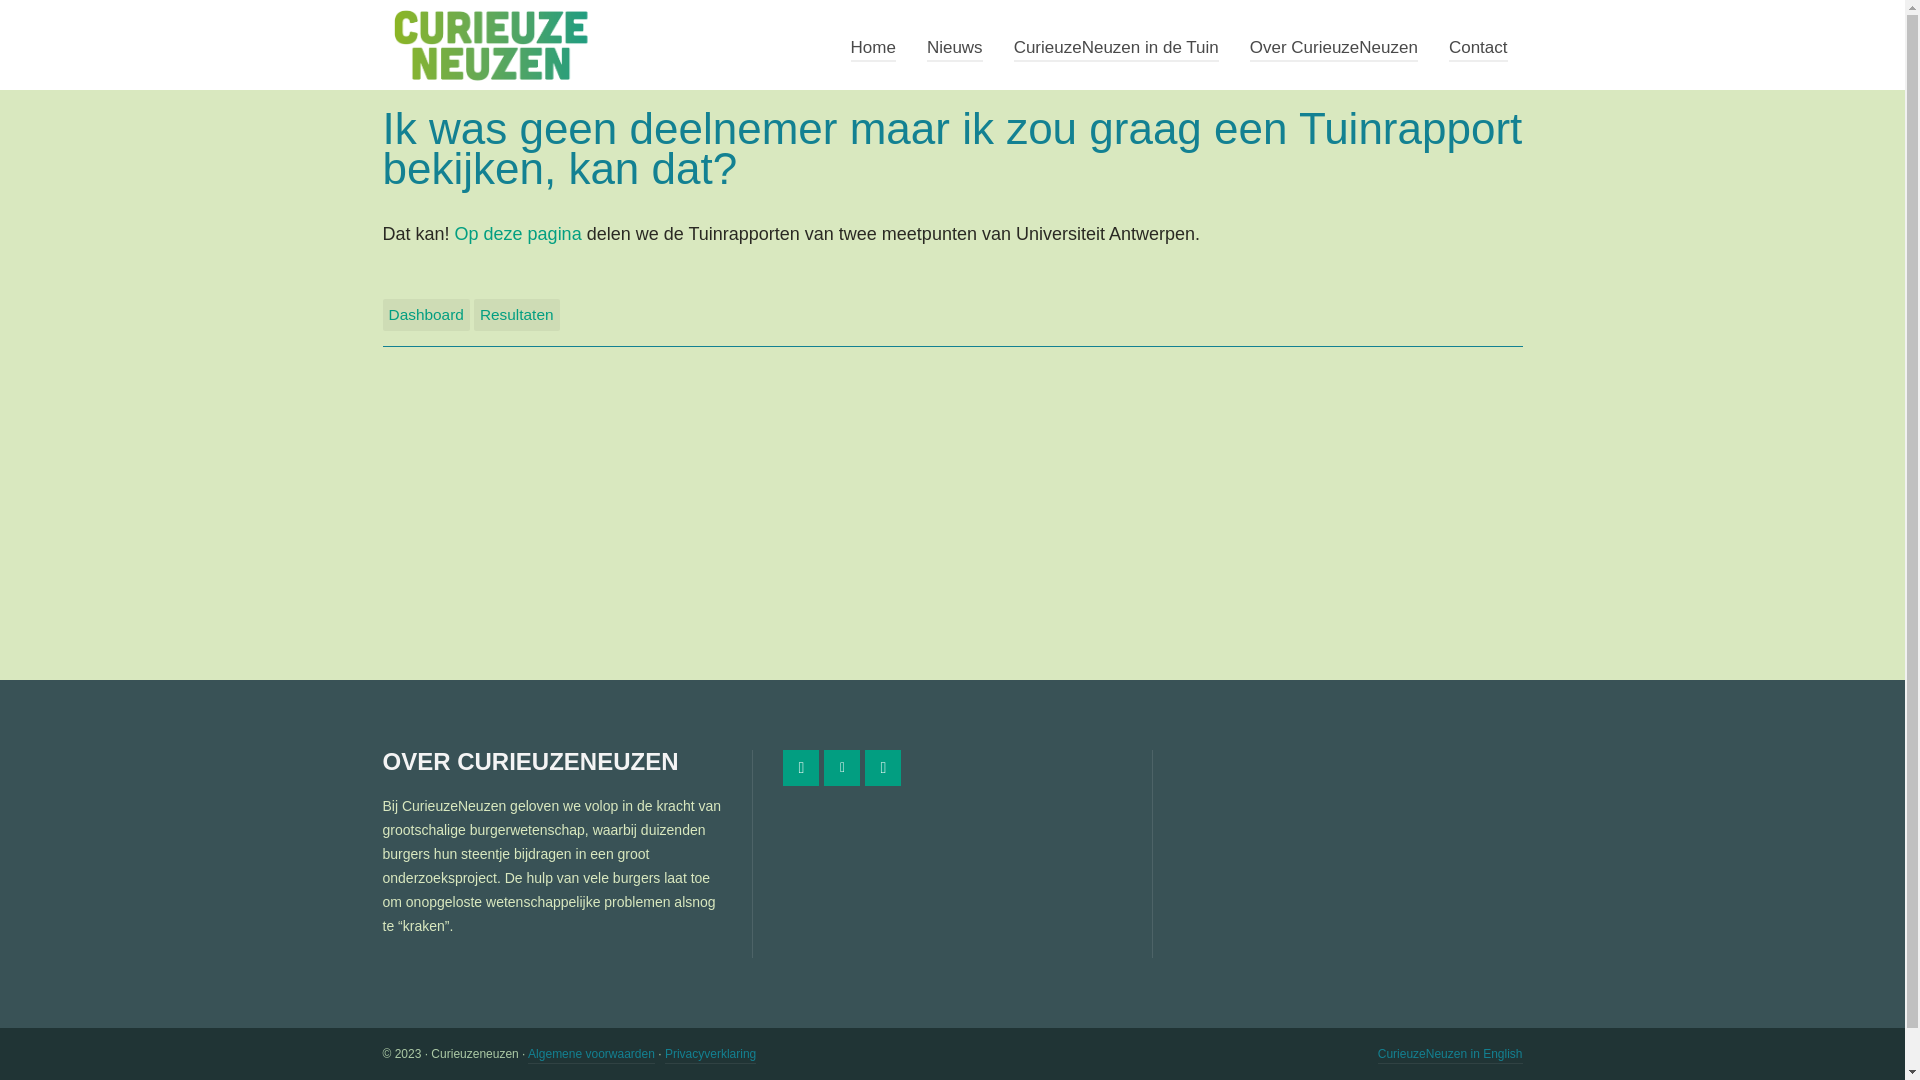  I want to click on Home, so click(874, 45).